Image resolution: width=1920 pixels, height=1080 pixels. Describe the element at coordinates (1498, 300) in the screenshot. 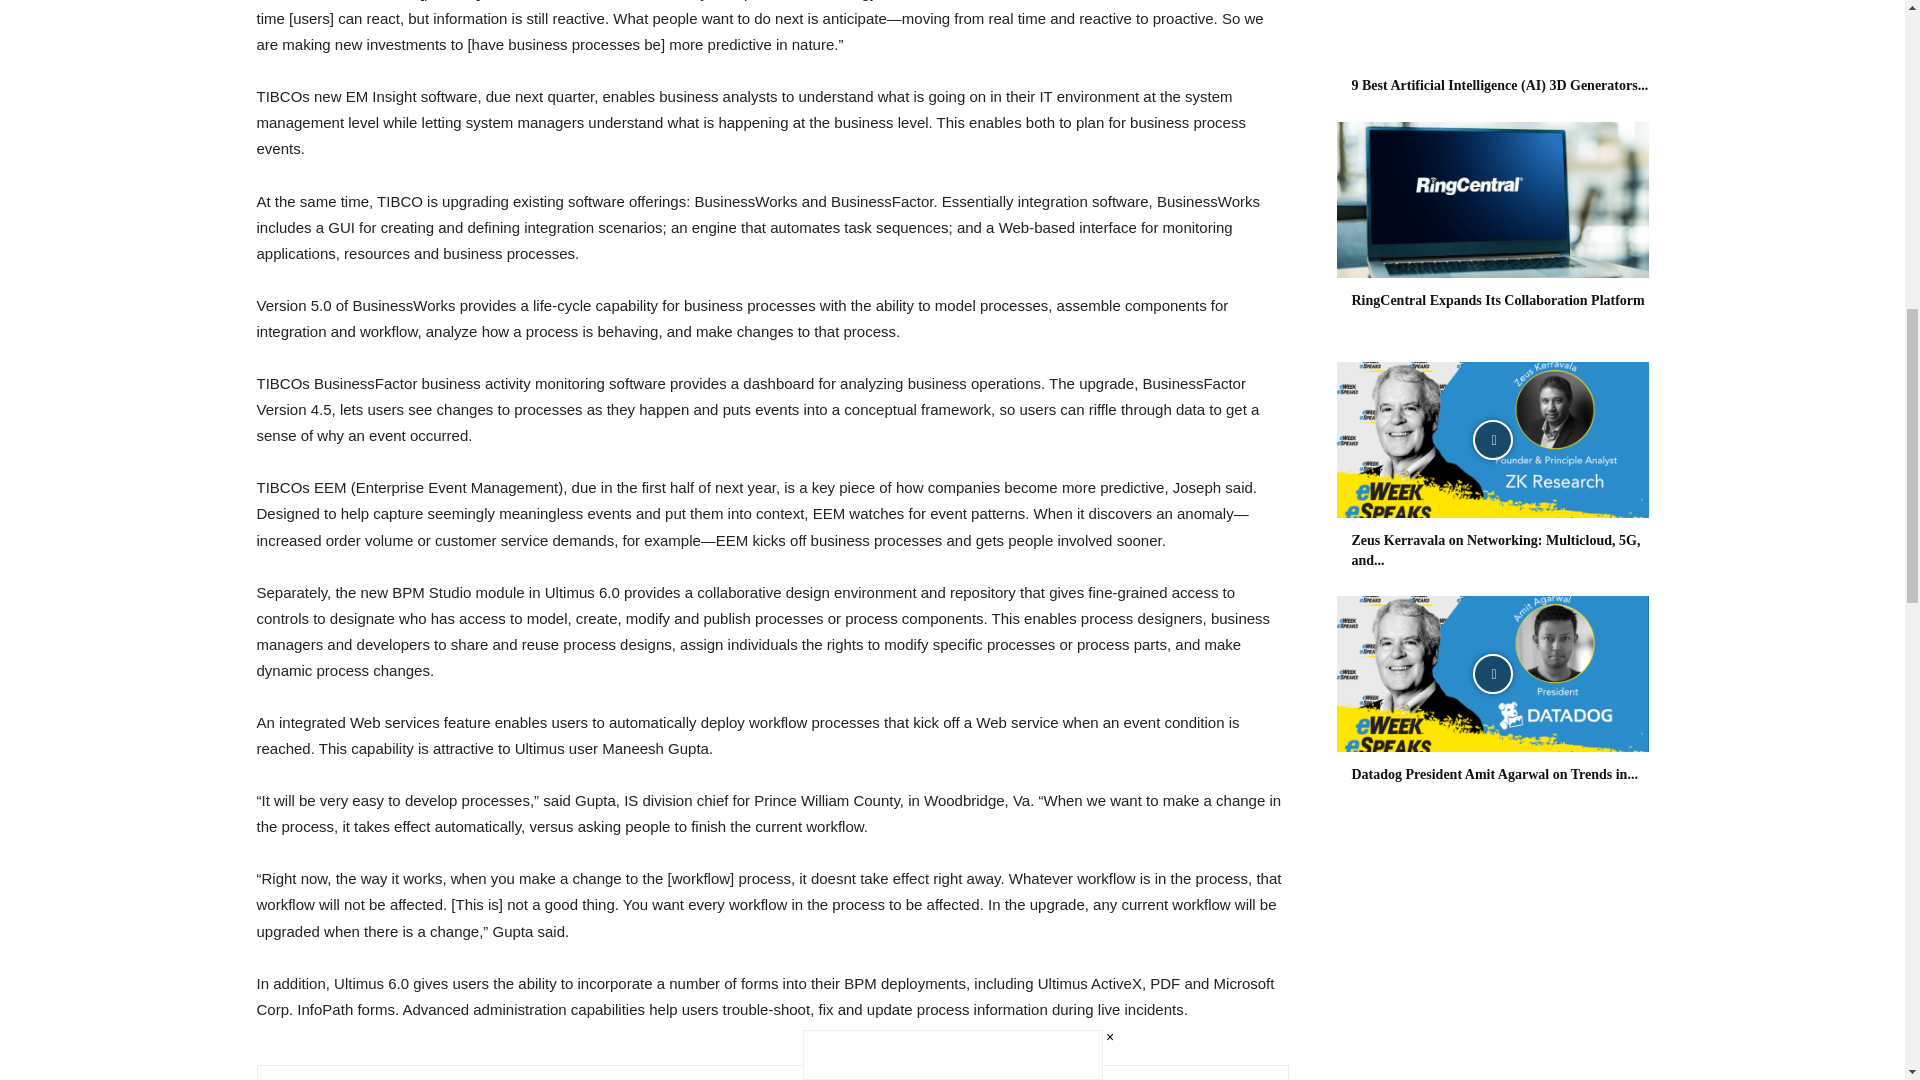

I see `RingCentral Expands Its Collaboration Platform` at that location.